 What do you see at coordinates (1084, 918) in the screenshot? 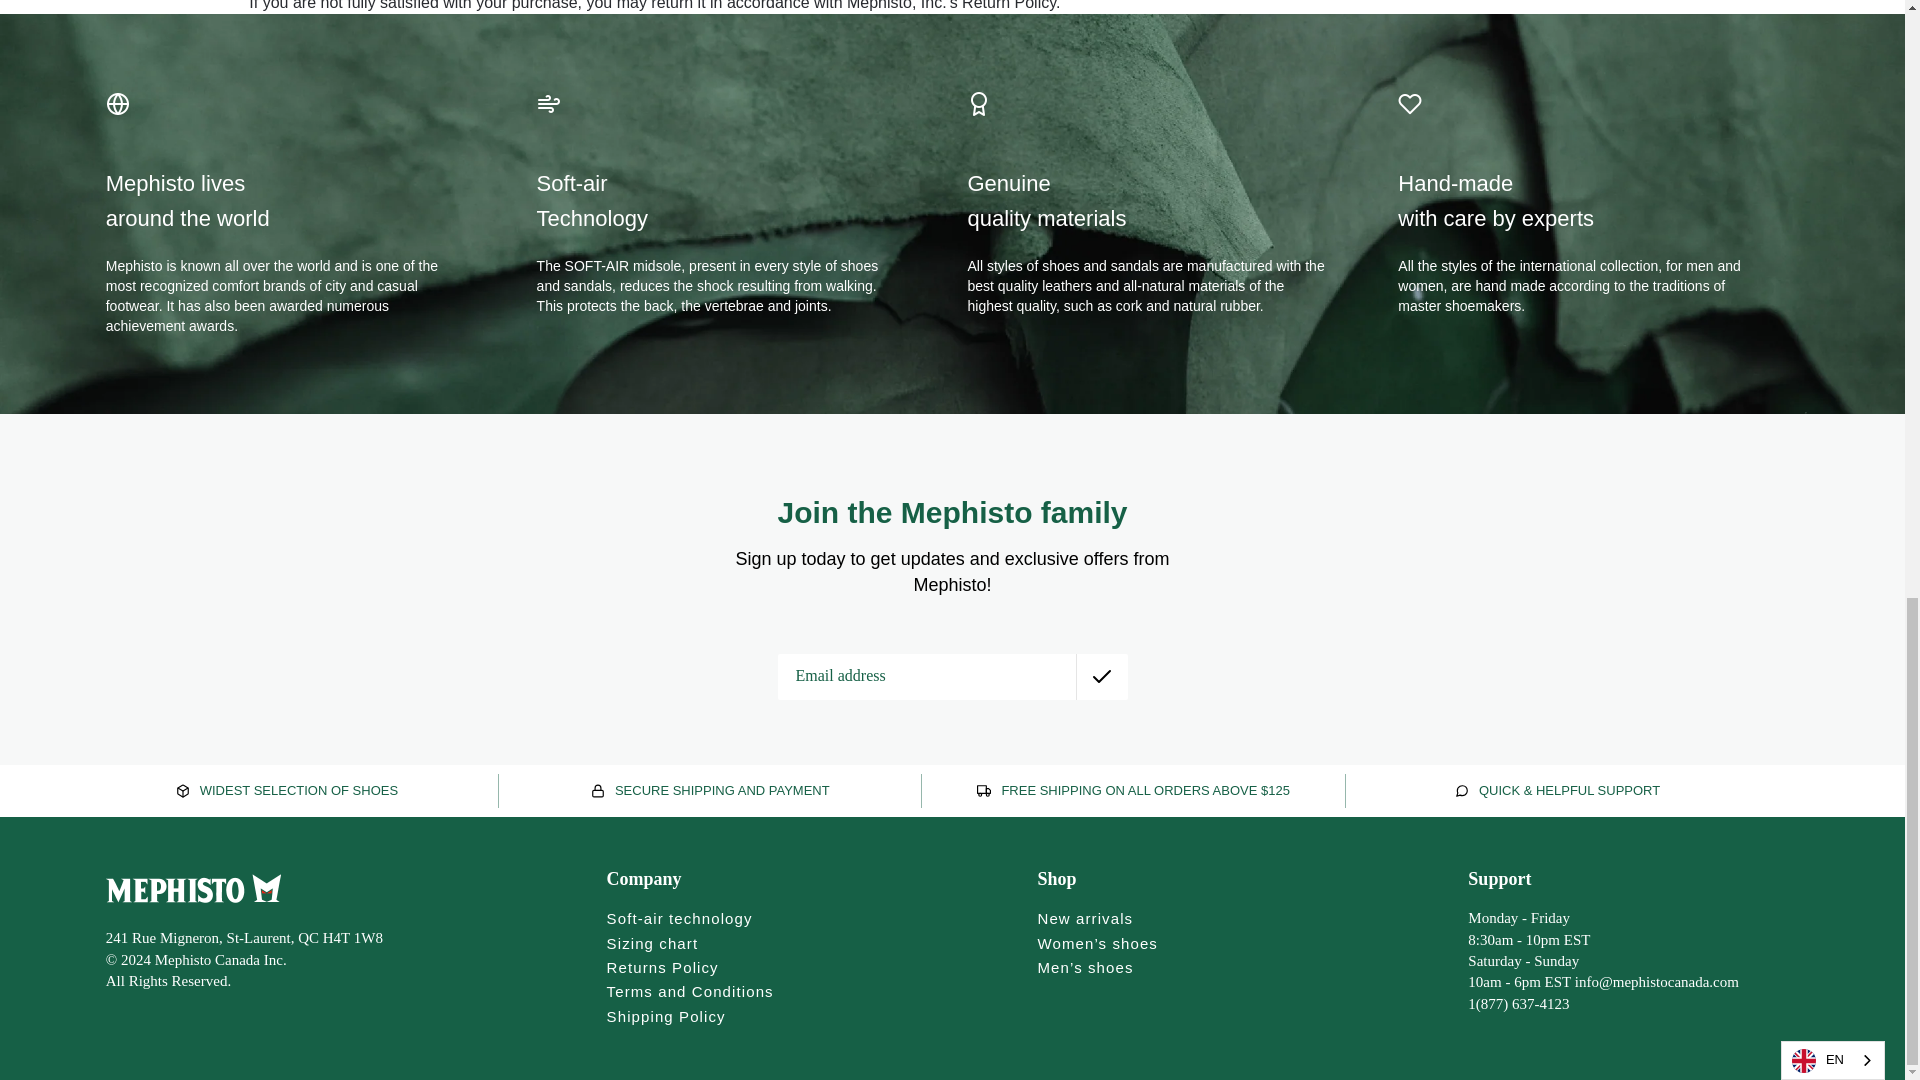
I see `New arrivals` at bounding box center [1084, 918].